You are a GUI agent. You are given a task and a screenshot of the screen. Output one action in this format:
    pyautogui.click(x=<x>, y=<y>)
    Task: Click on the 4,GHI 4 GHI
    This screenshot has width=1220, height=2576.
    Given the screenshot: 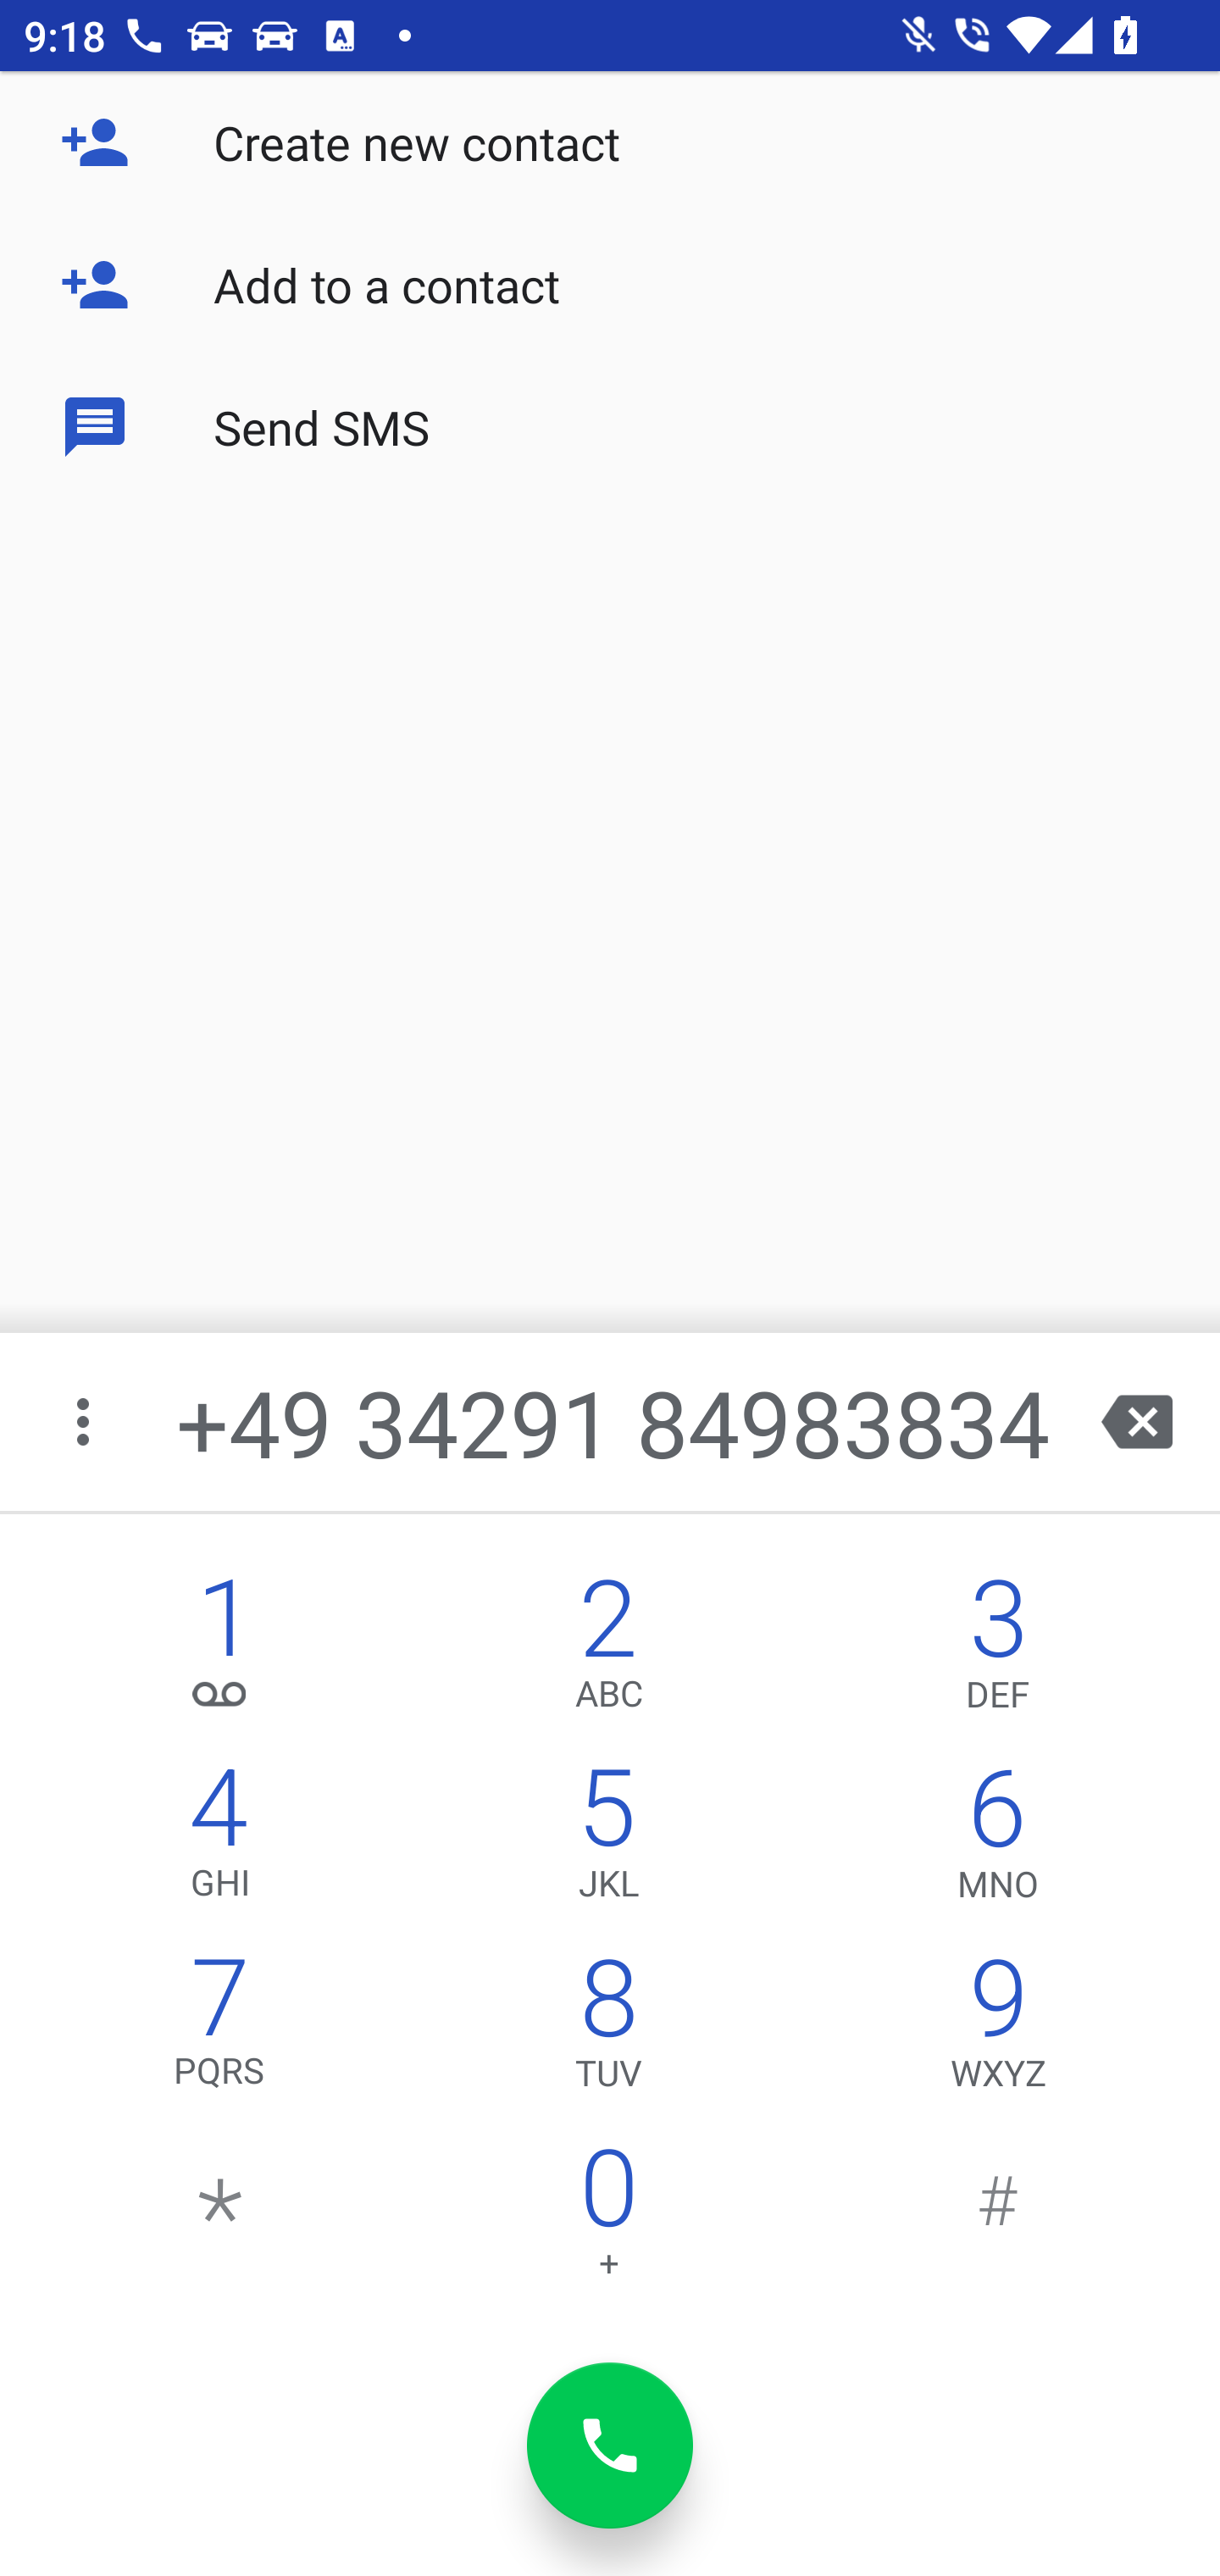 What is the action you would take?
    pyautogui.click(x=220, y=1840)
    